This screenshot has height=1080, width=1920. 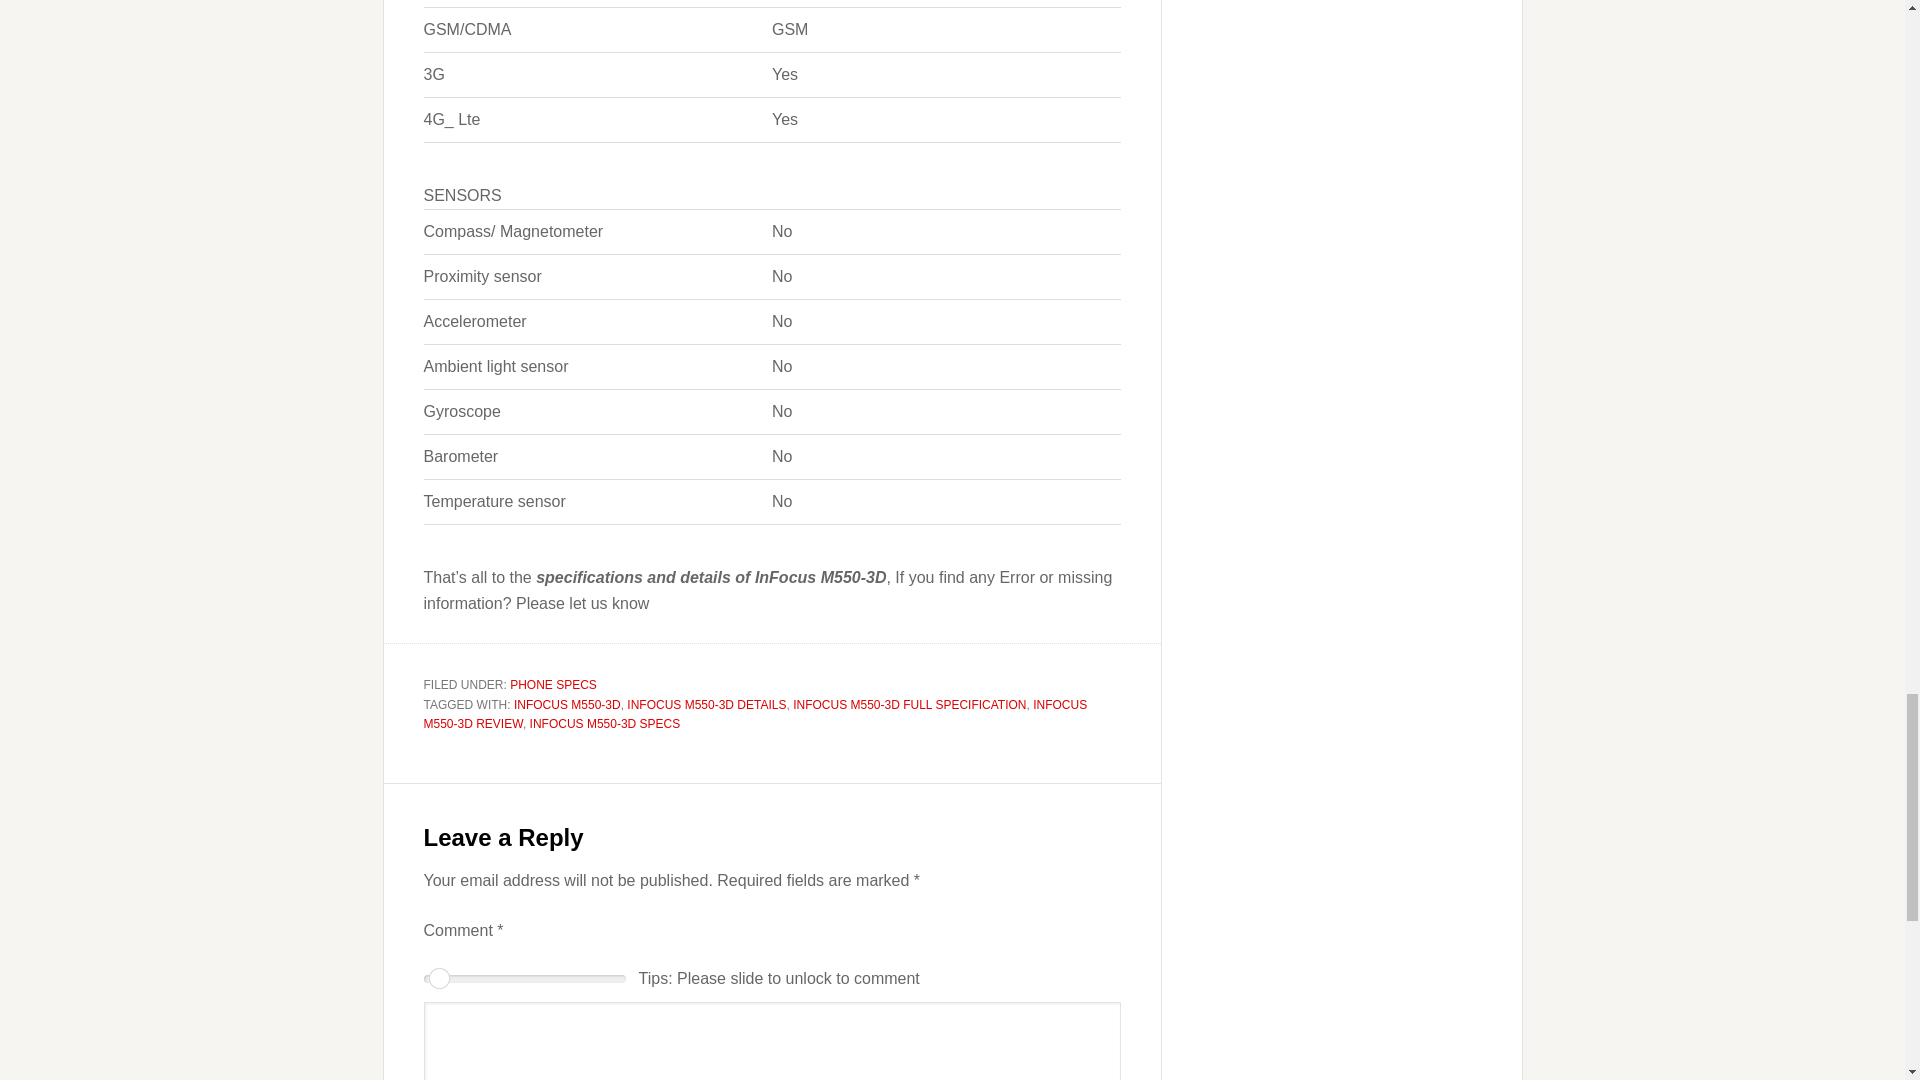 I want to click on INFOCUS M550-3D, so click(x=567, y=704).